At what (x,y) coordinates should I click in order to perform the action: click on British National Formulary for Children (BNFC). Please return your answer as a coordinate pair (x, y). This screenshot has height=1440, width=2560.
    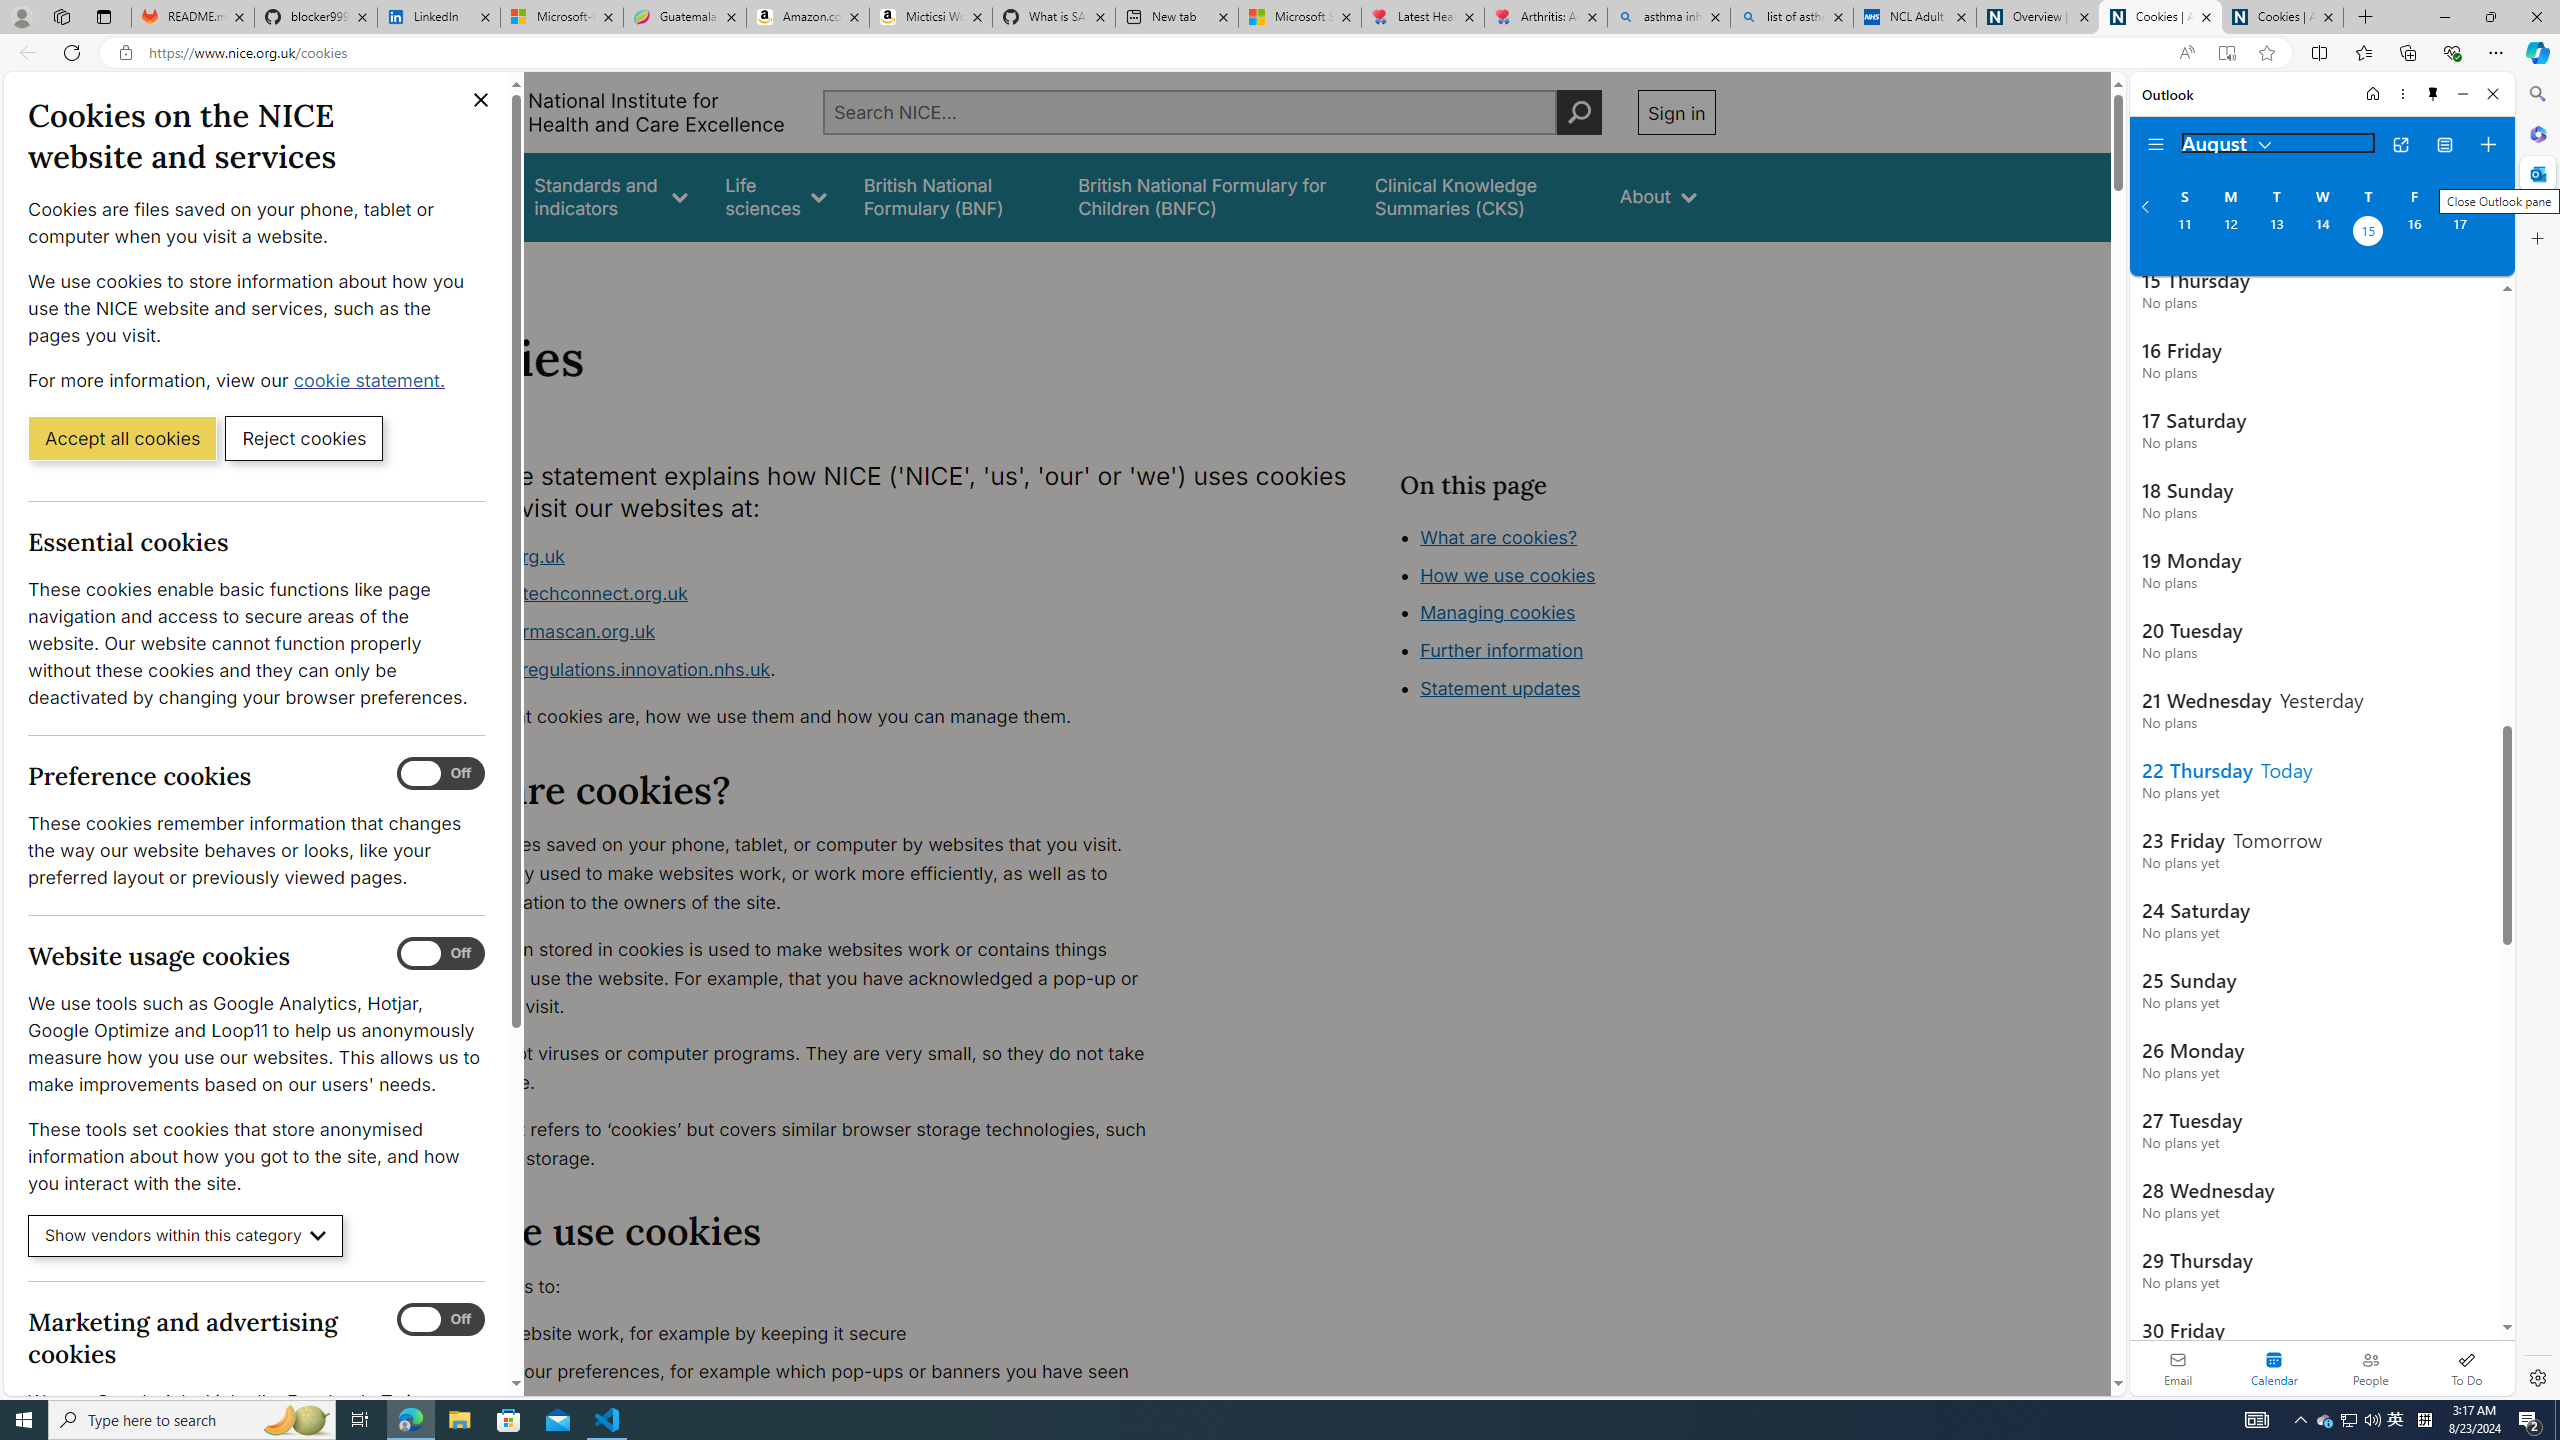
    Looking at the image, I should click on (1208, 196).